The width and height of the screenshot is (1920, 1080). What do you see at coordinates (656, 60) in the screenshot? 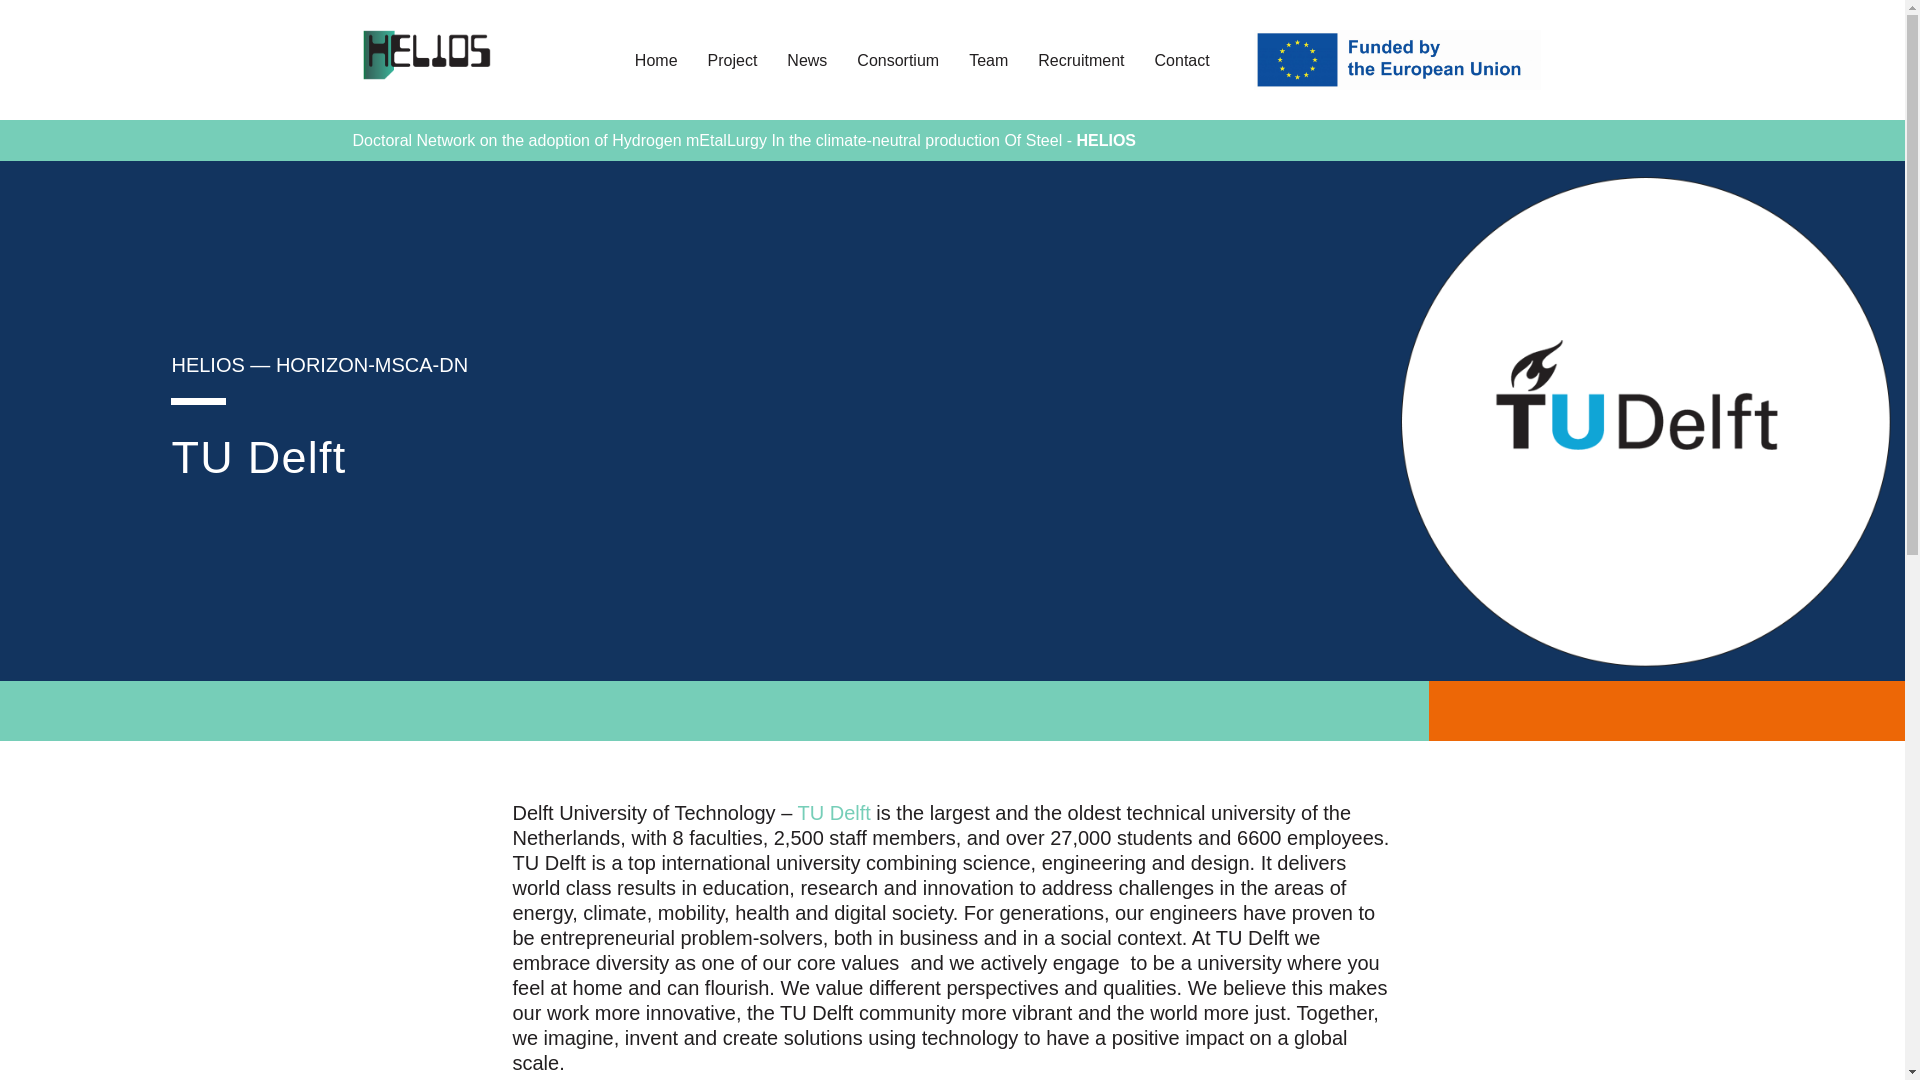
I see `Home` at bounding box center [656, 60].